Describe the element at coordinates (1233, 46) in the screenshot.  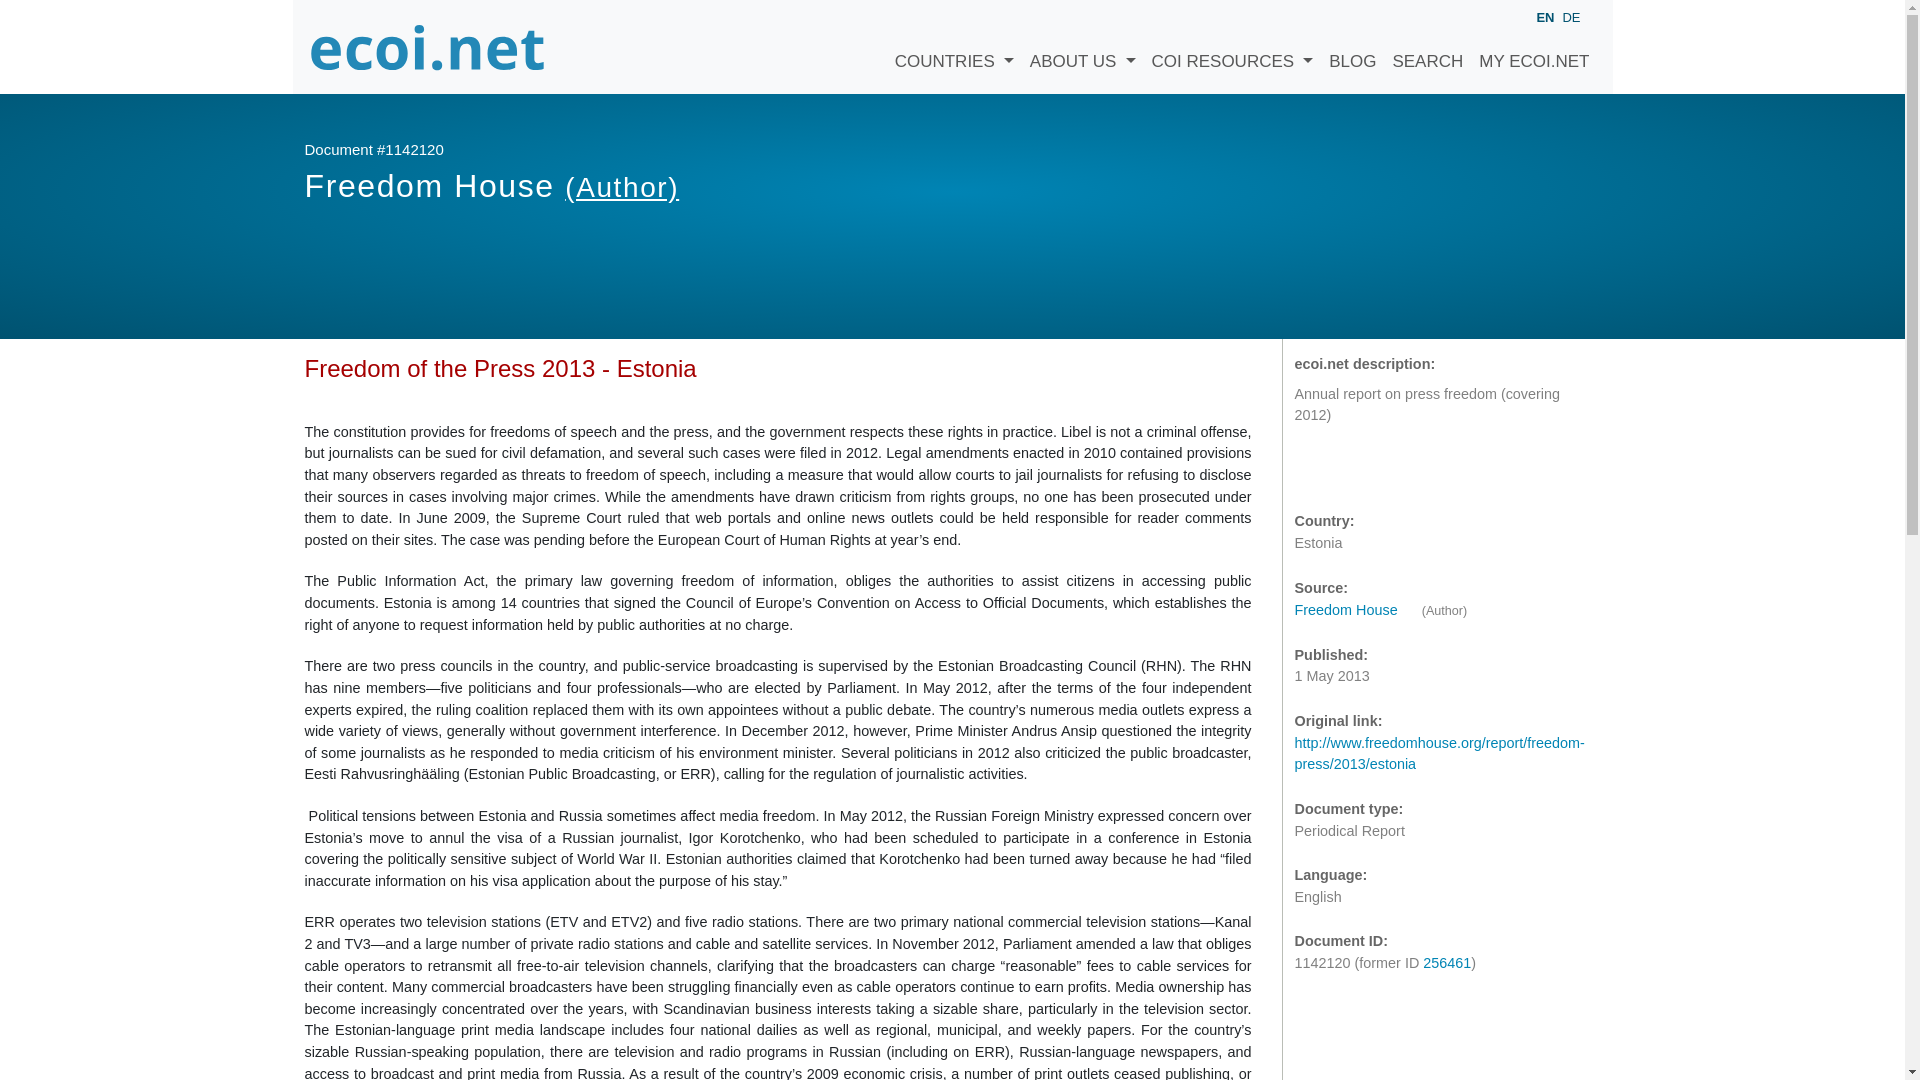
I see `COI RESOURCES` at that location.